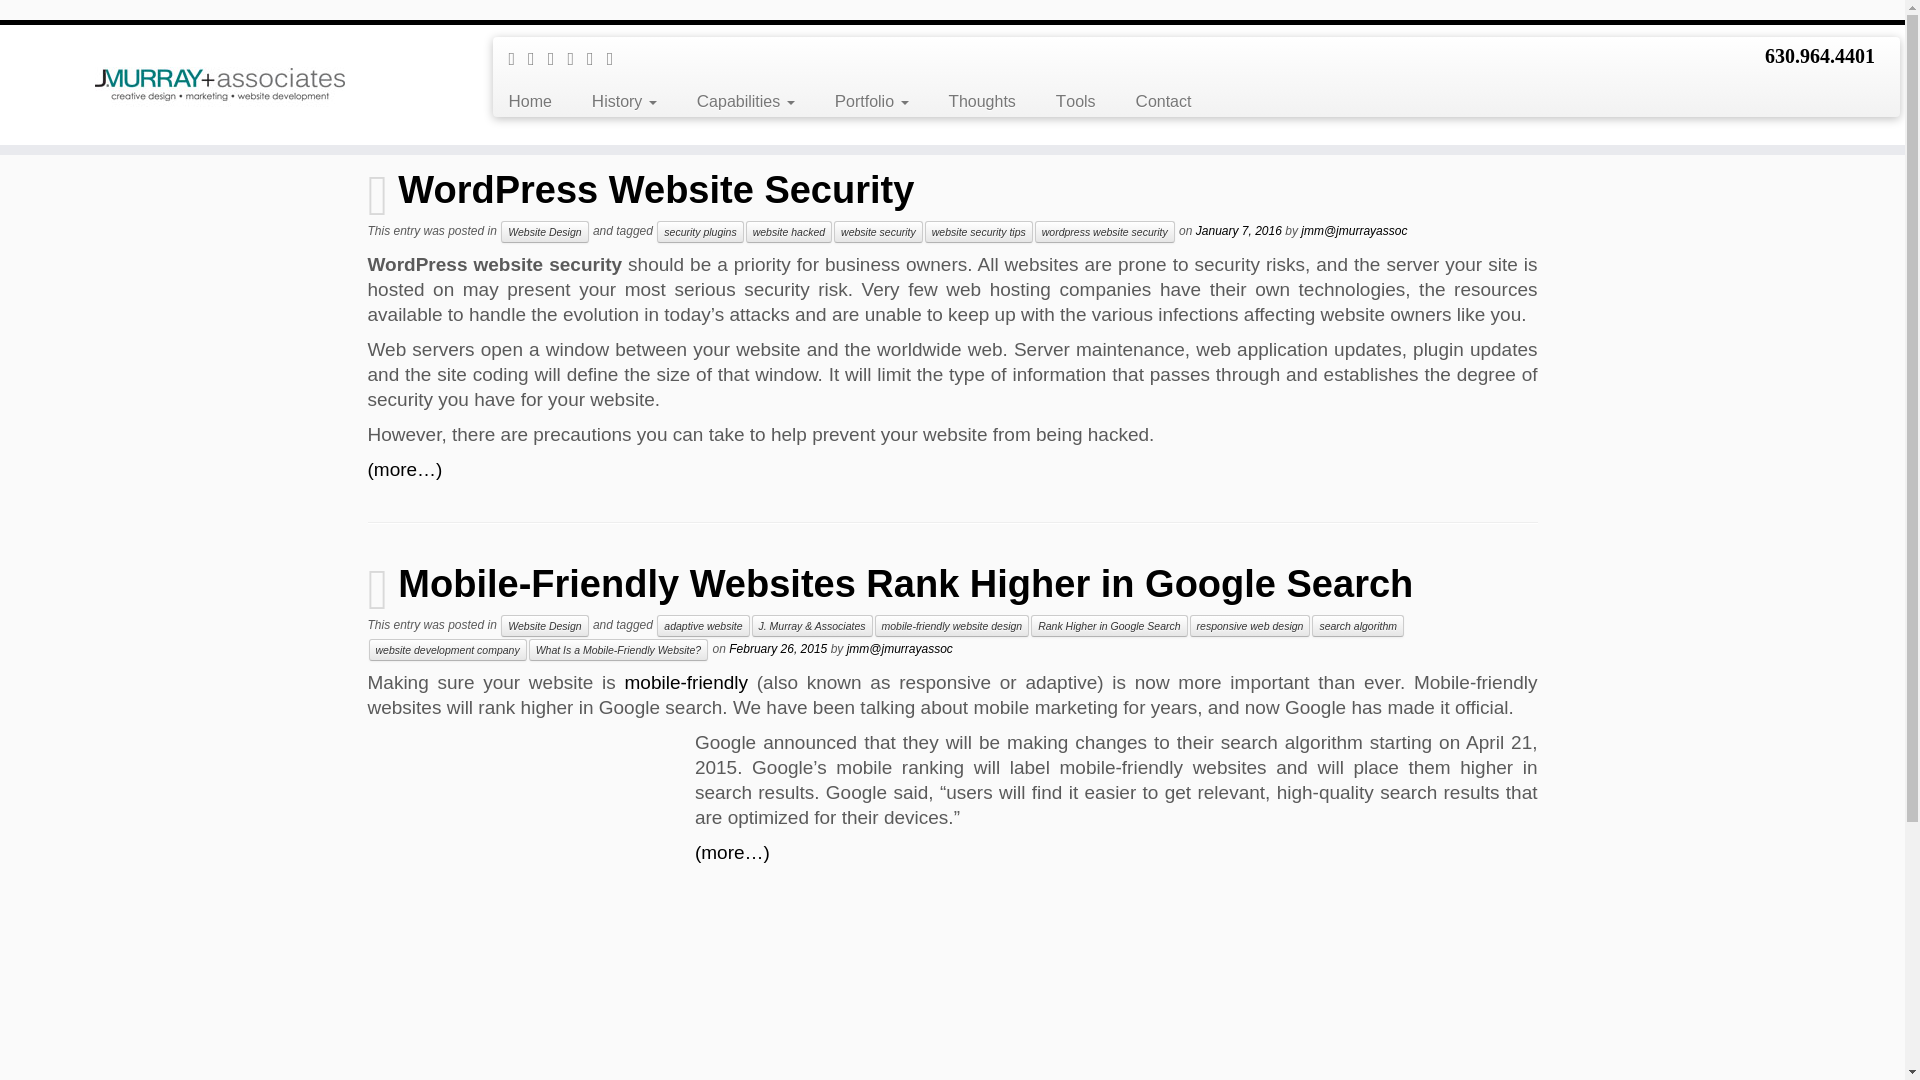 The image size is (1920, 1080). What do you see at coordinates (486, 29) in the screenshot?
I see `Marketing Blog Posts` at bounding box center [486, 29].